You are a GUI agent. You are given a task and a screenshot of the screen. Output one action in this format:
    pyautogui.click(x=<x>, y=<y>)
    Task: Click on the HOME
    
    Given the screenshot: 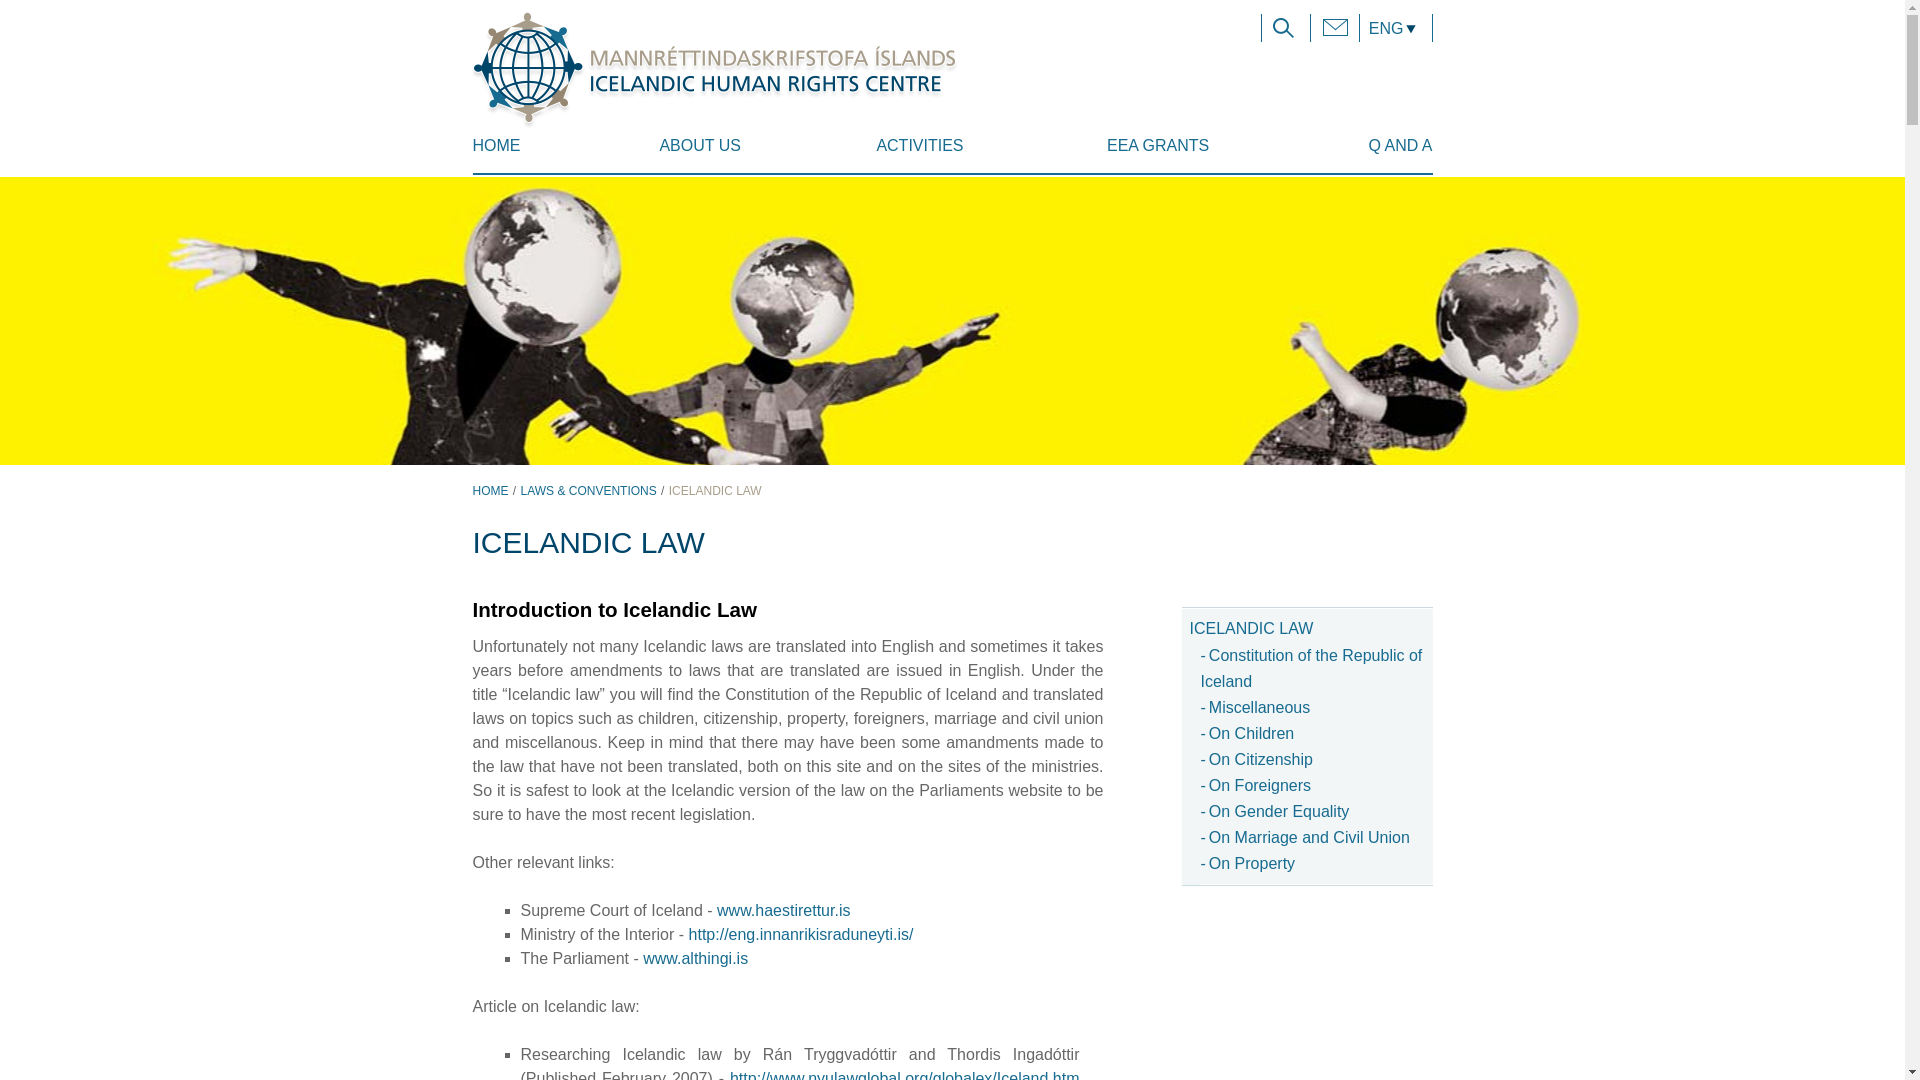 What is the action you would take?
    pyautogui.click(x=490, y=490)
    